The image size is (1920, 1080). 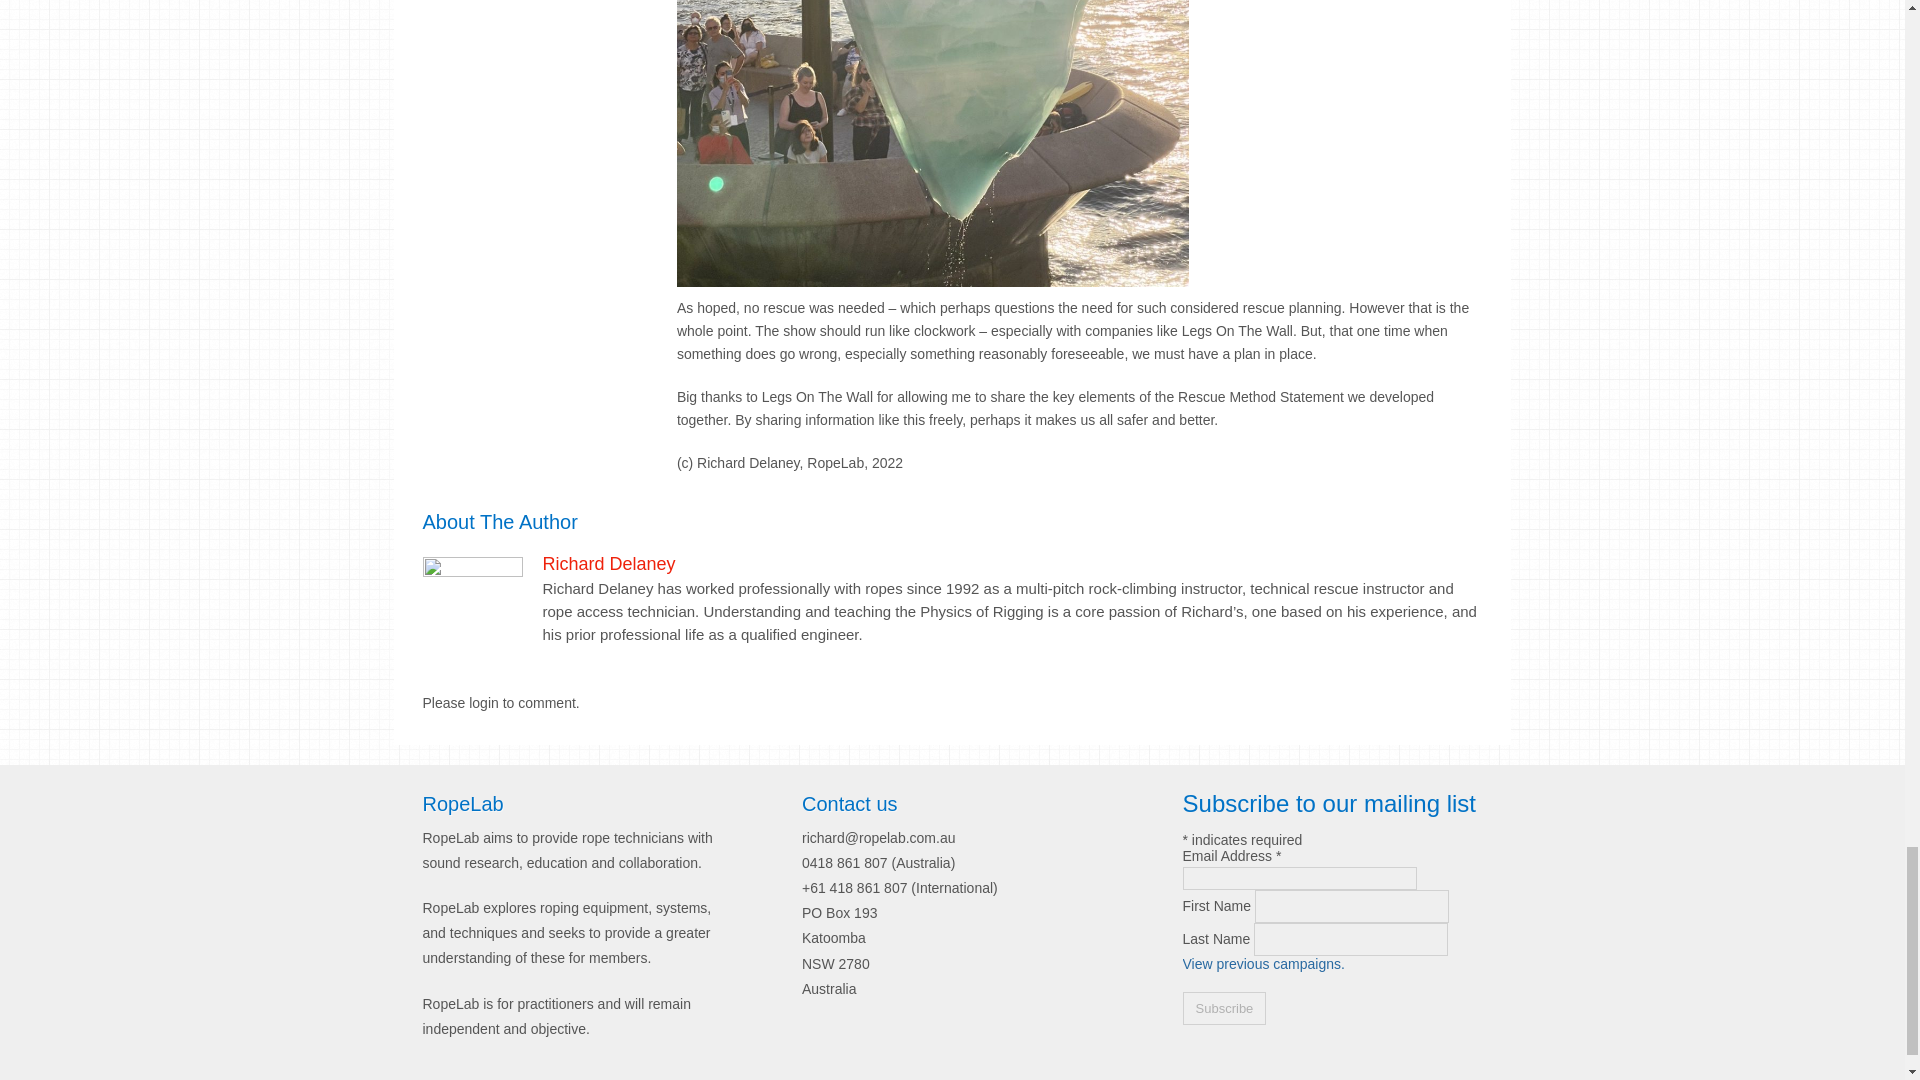 I want to click on Subscribe, so click(x=1224, y=1008).